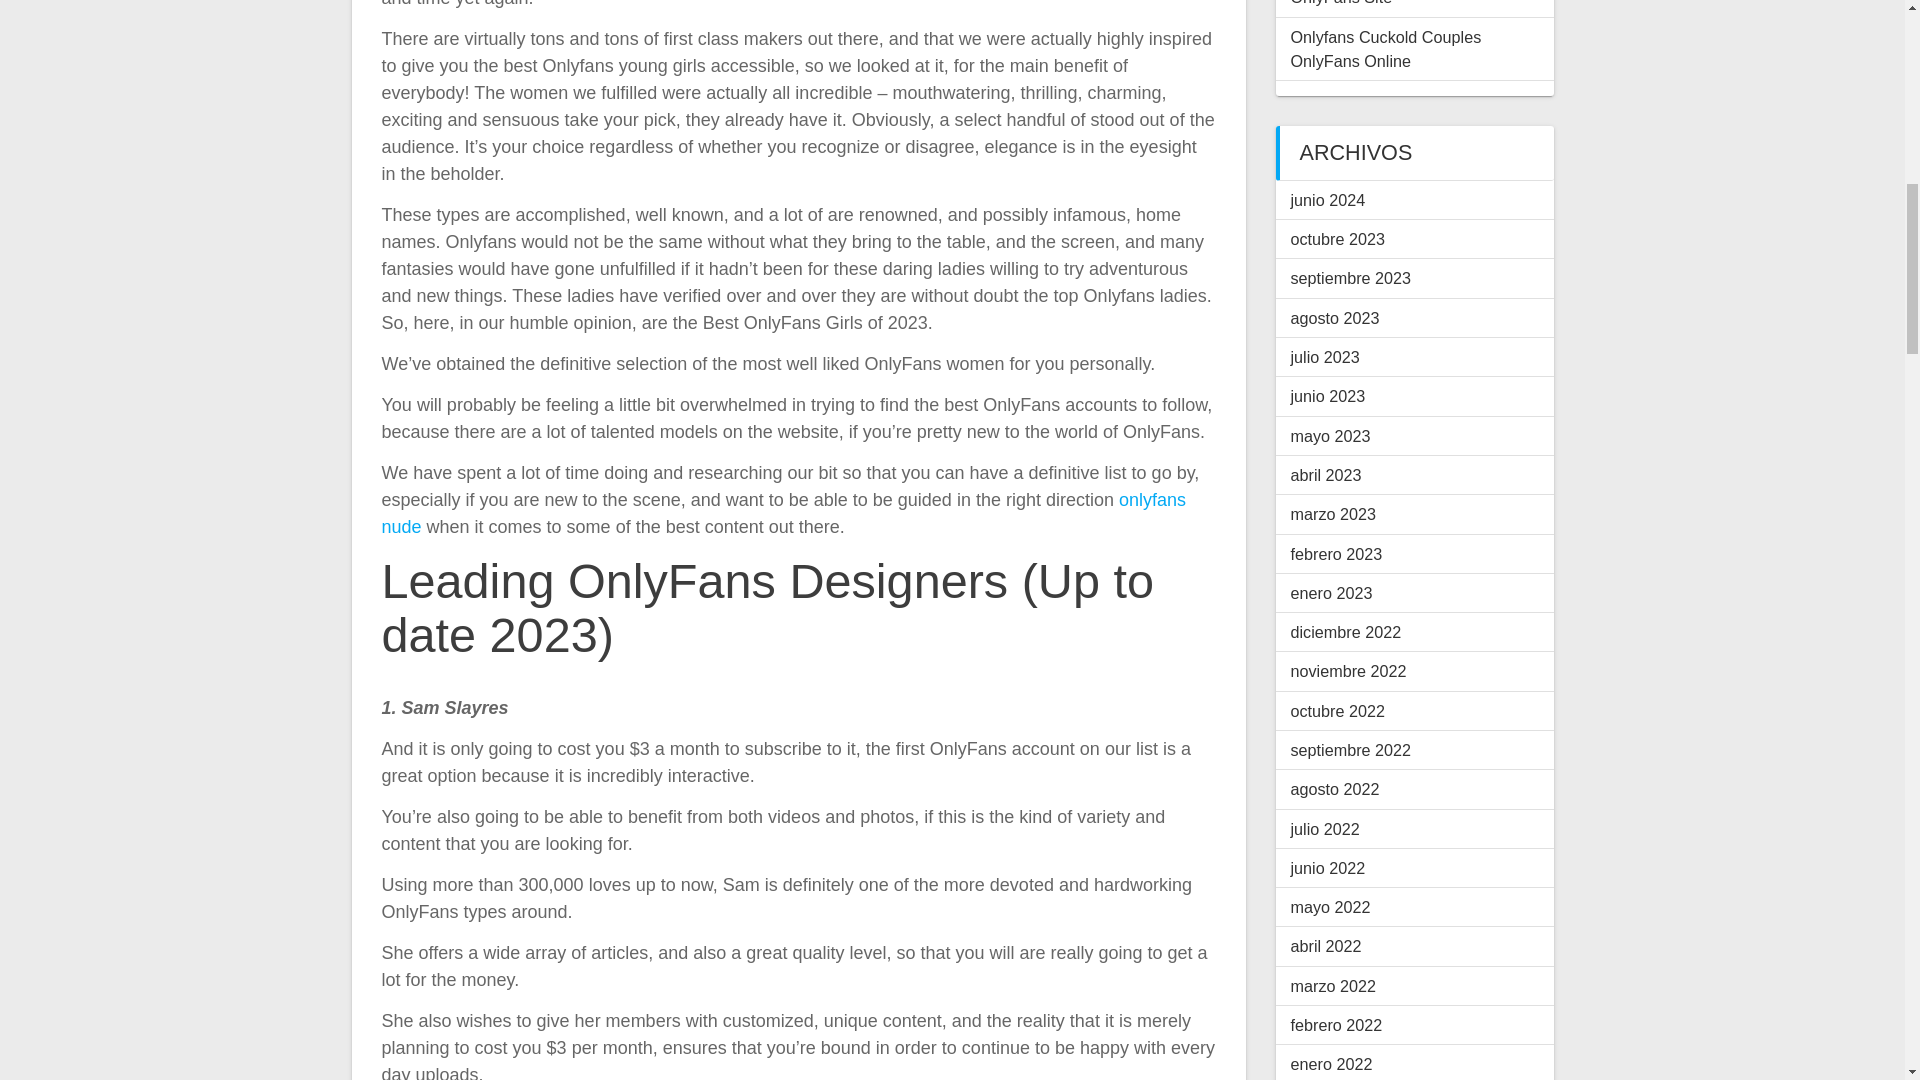  Describe the element at coordinates (784, 513) in the screenshot. I see `onlyfans nude` at that location.